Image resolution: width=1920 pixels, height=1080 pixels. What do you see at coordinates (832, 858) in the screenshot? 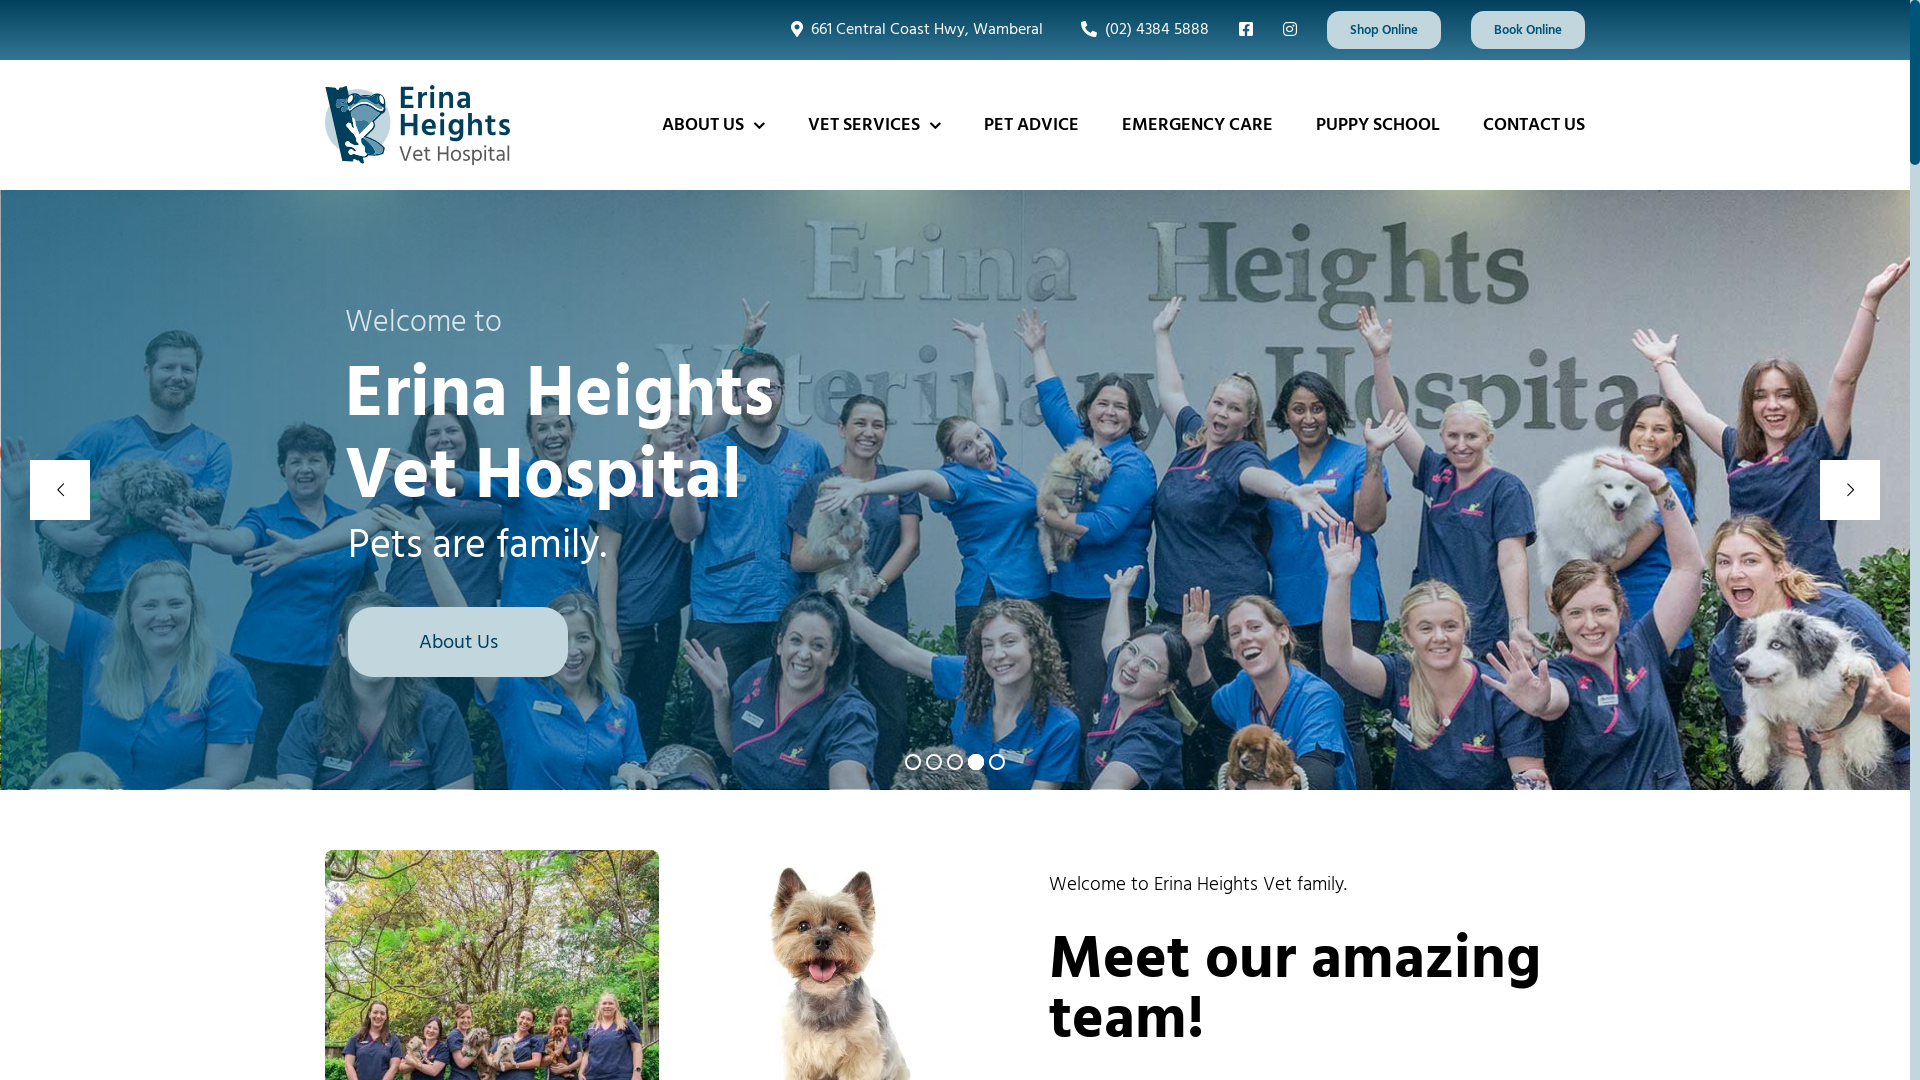
I see `erinaheightsvet-hero-2` at bounding box center [832, 858].